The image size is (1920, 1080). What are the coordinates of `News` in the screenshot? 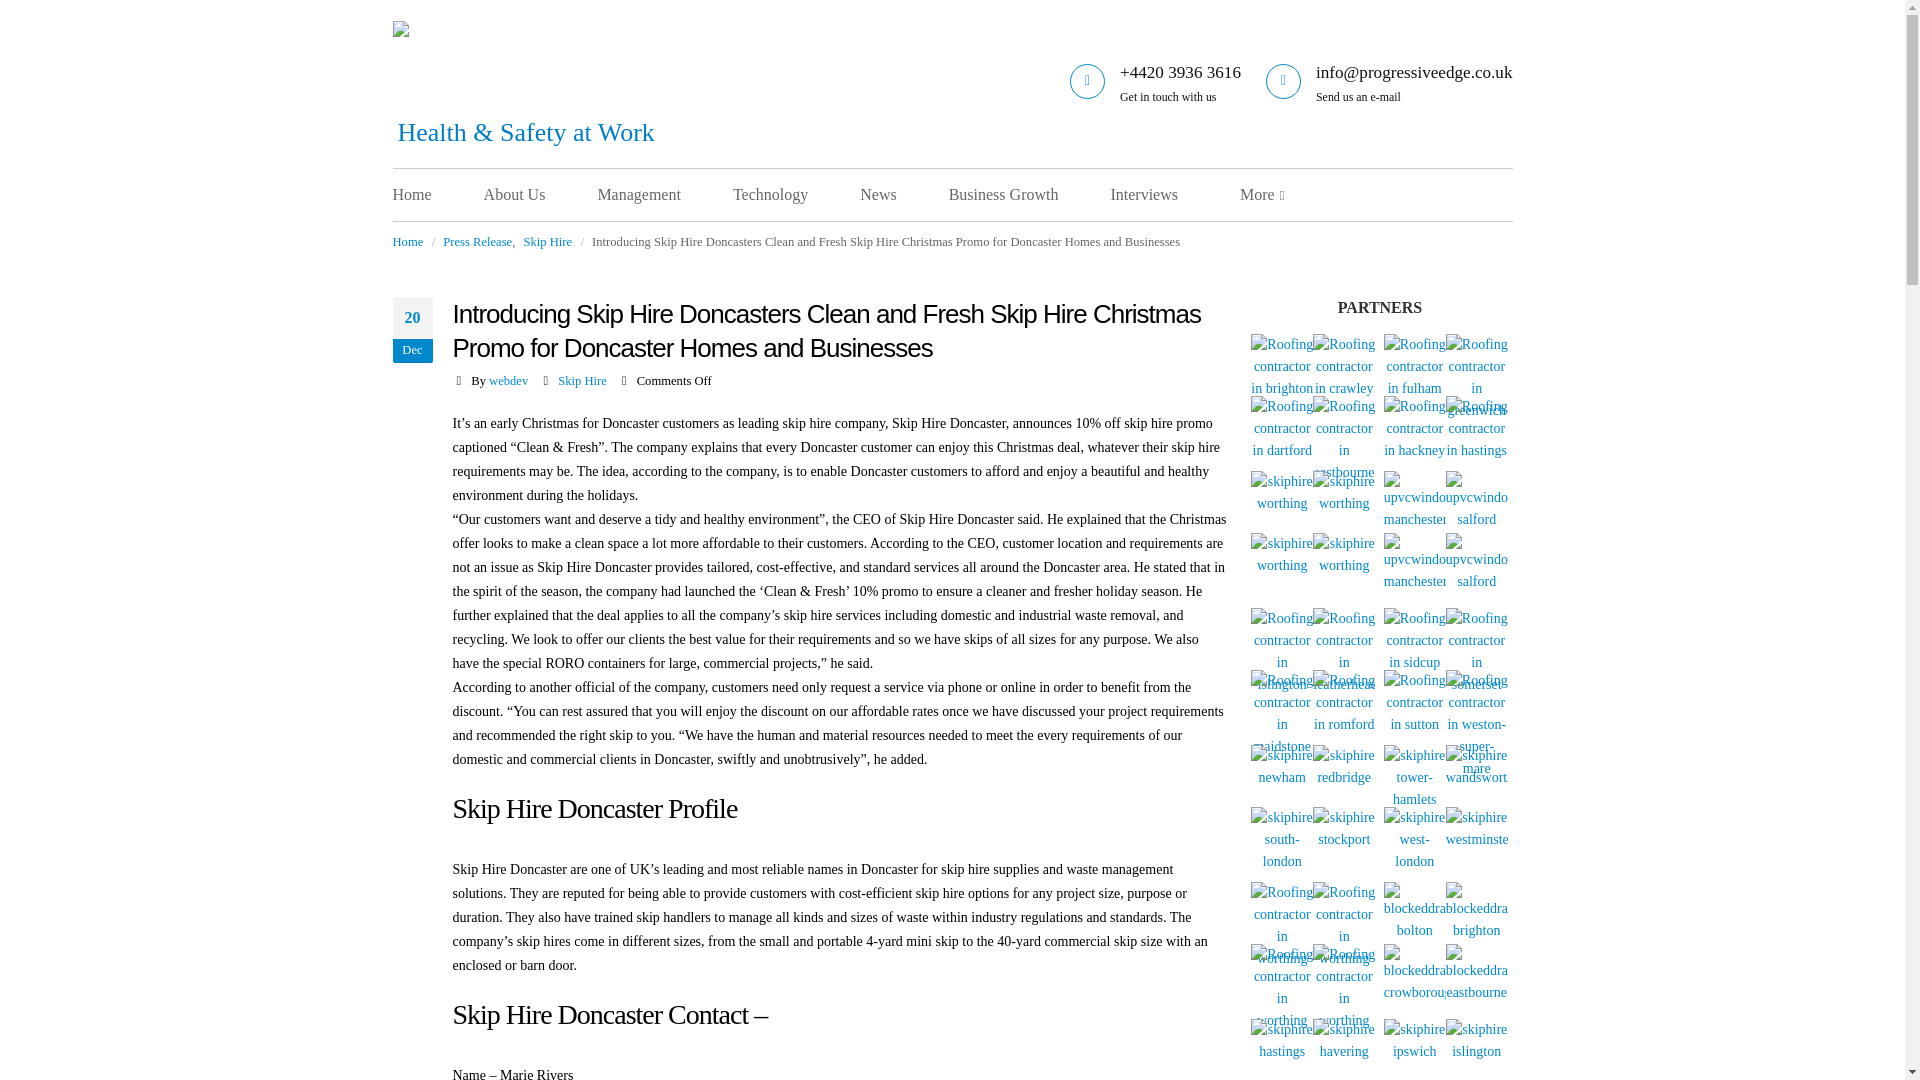 It's located at (903, 194).